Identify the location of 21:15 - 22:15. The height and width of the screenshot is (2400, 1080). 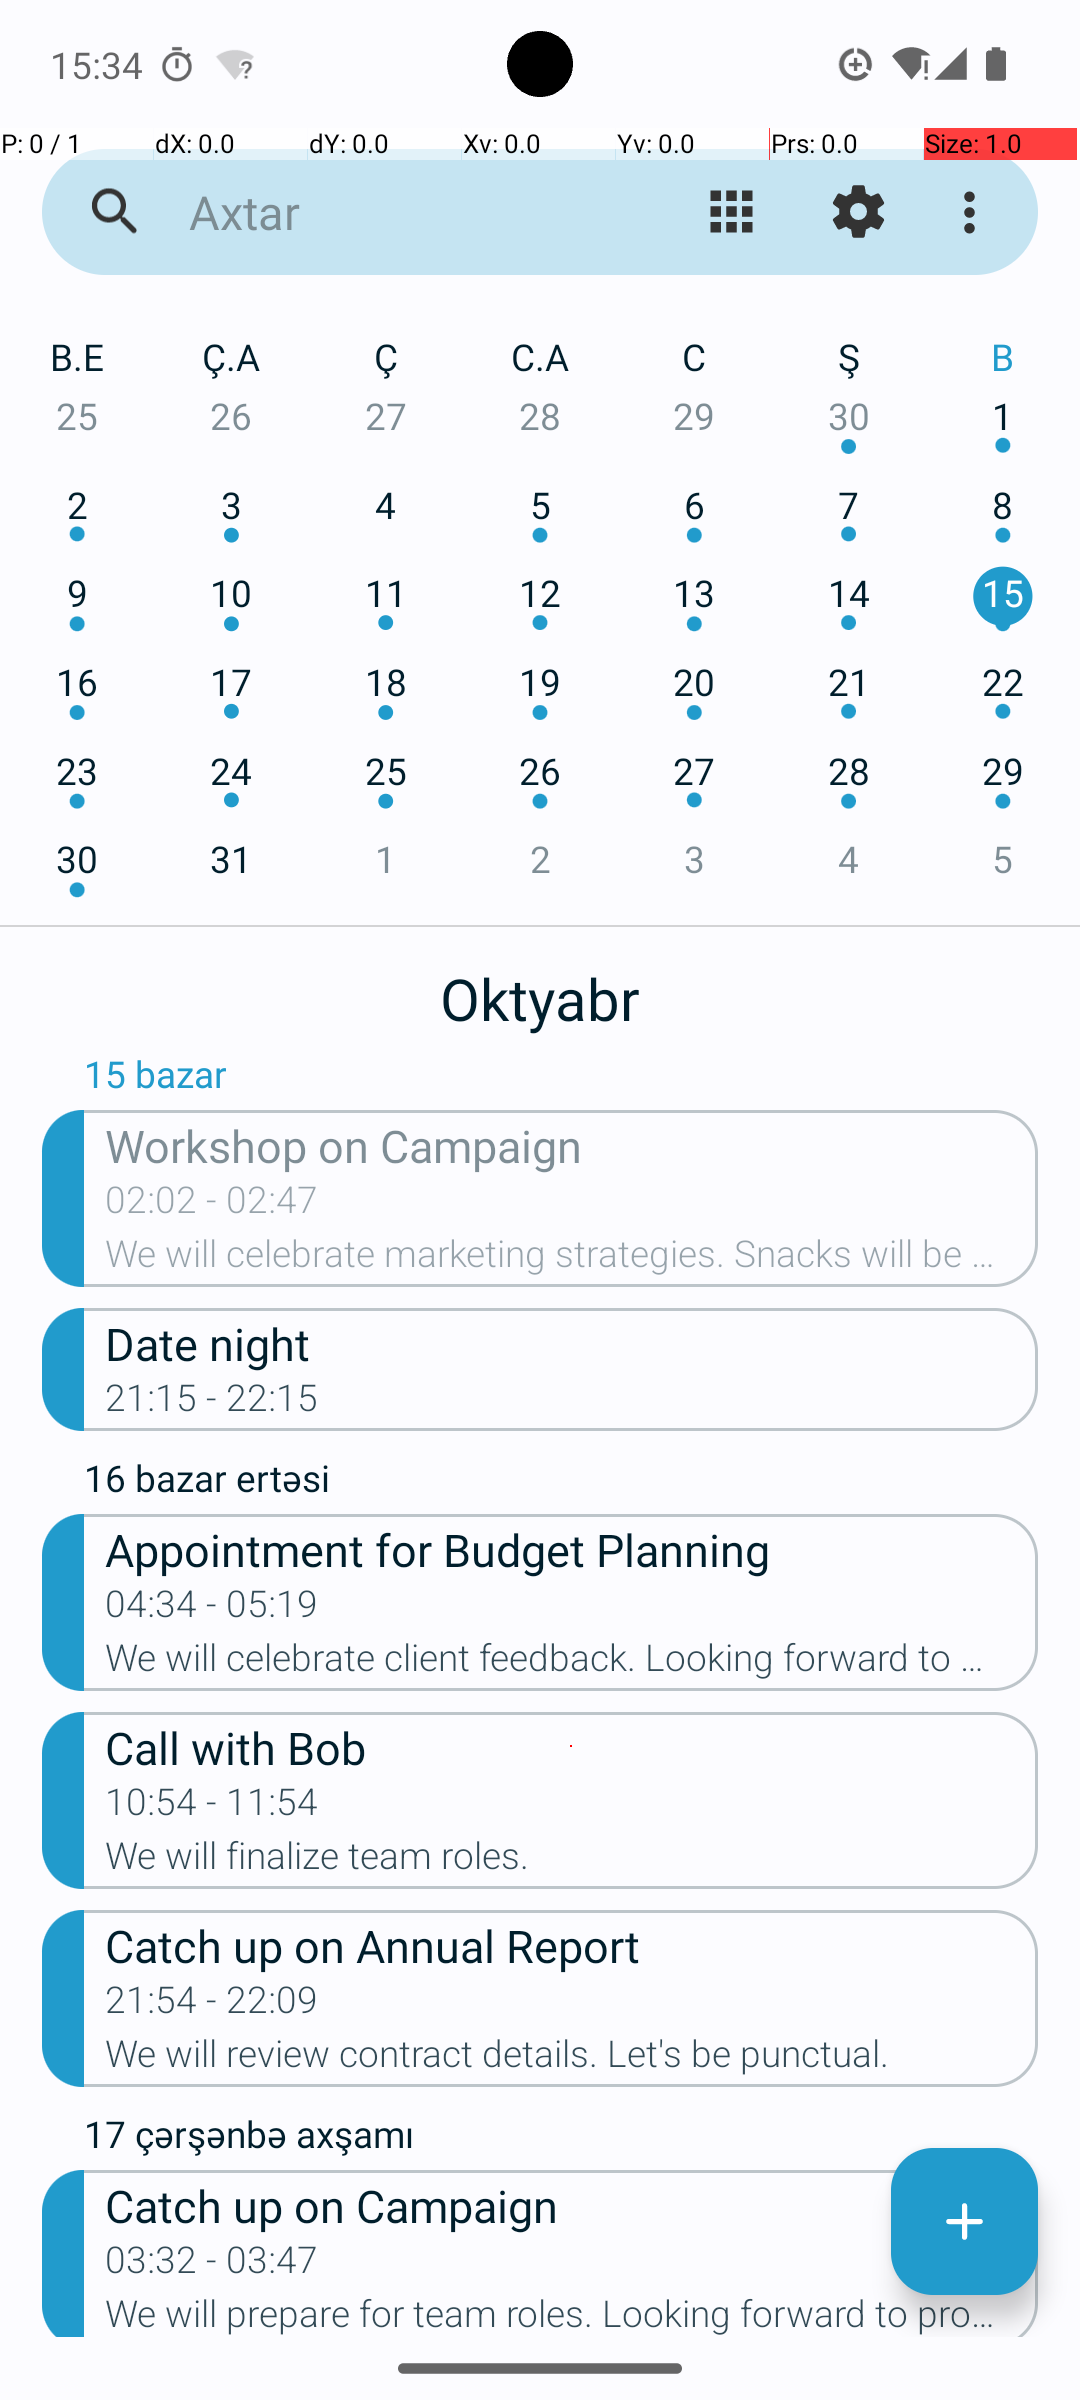
(212, 1404).